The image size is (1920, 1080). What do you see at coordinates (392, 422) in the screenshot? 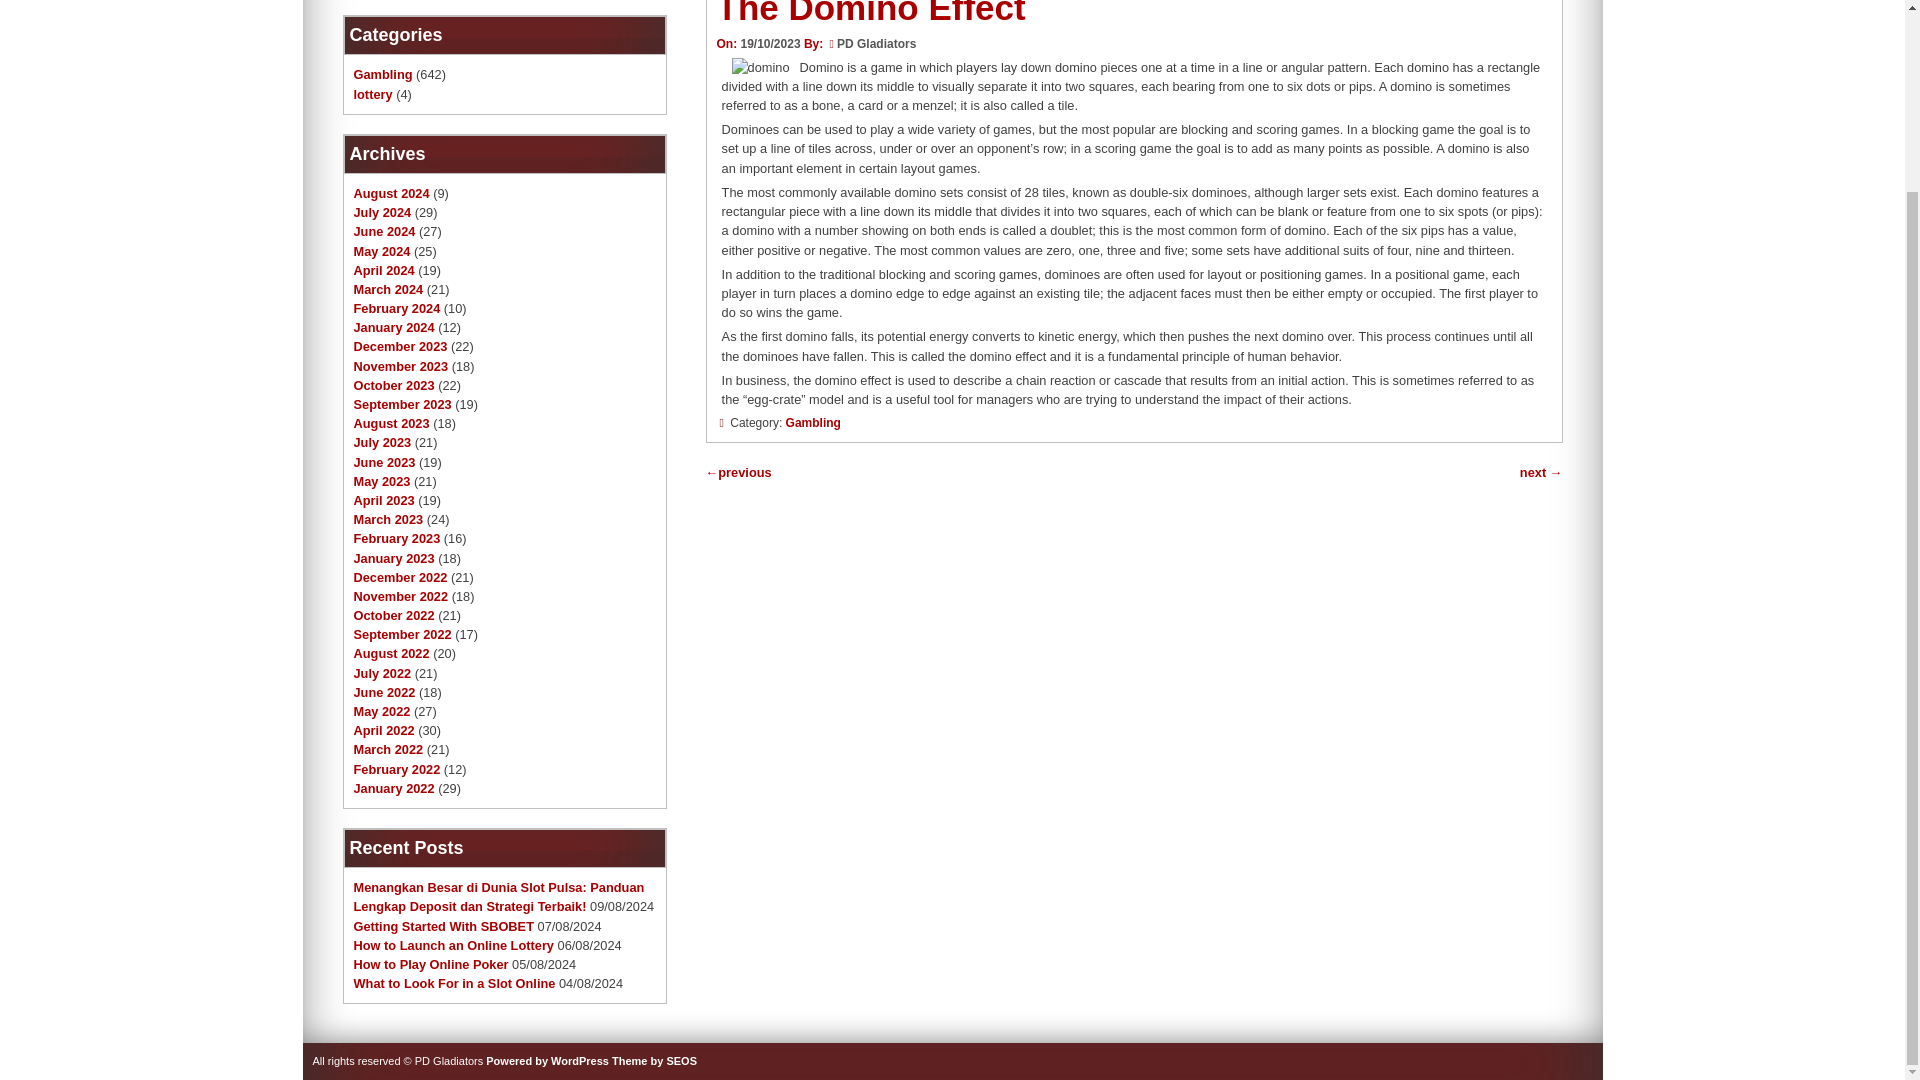
I see `August 2023` at bounding box center [392, 422].